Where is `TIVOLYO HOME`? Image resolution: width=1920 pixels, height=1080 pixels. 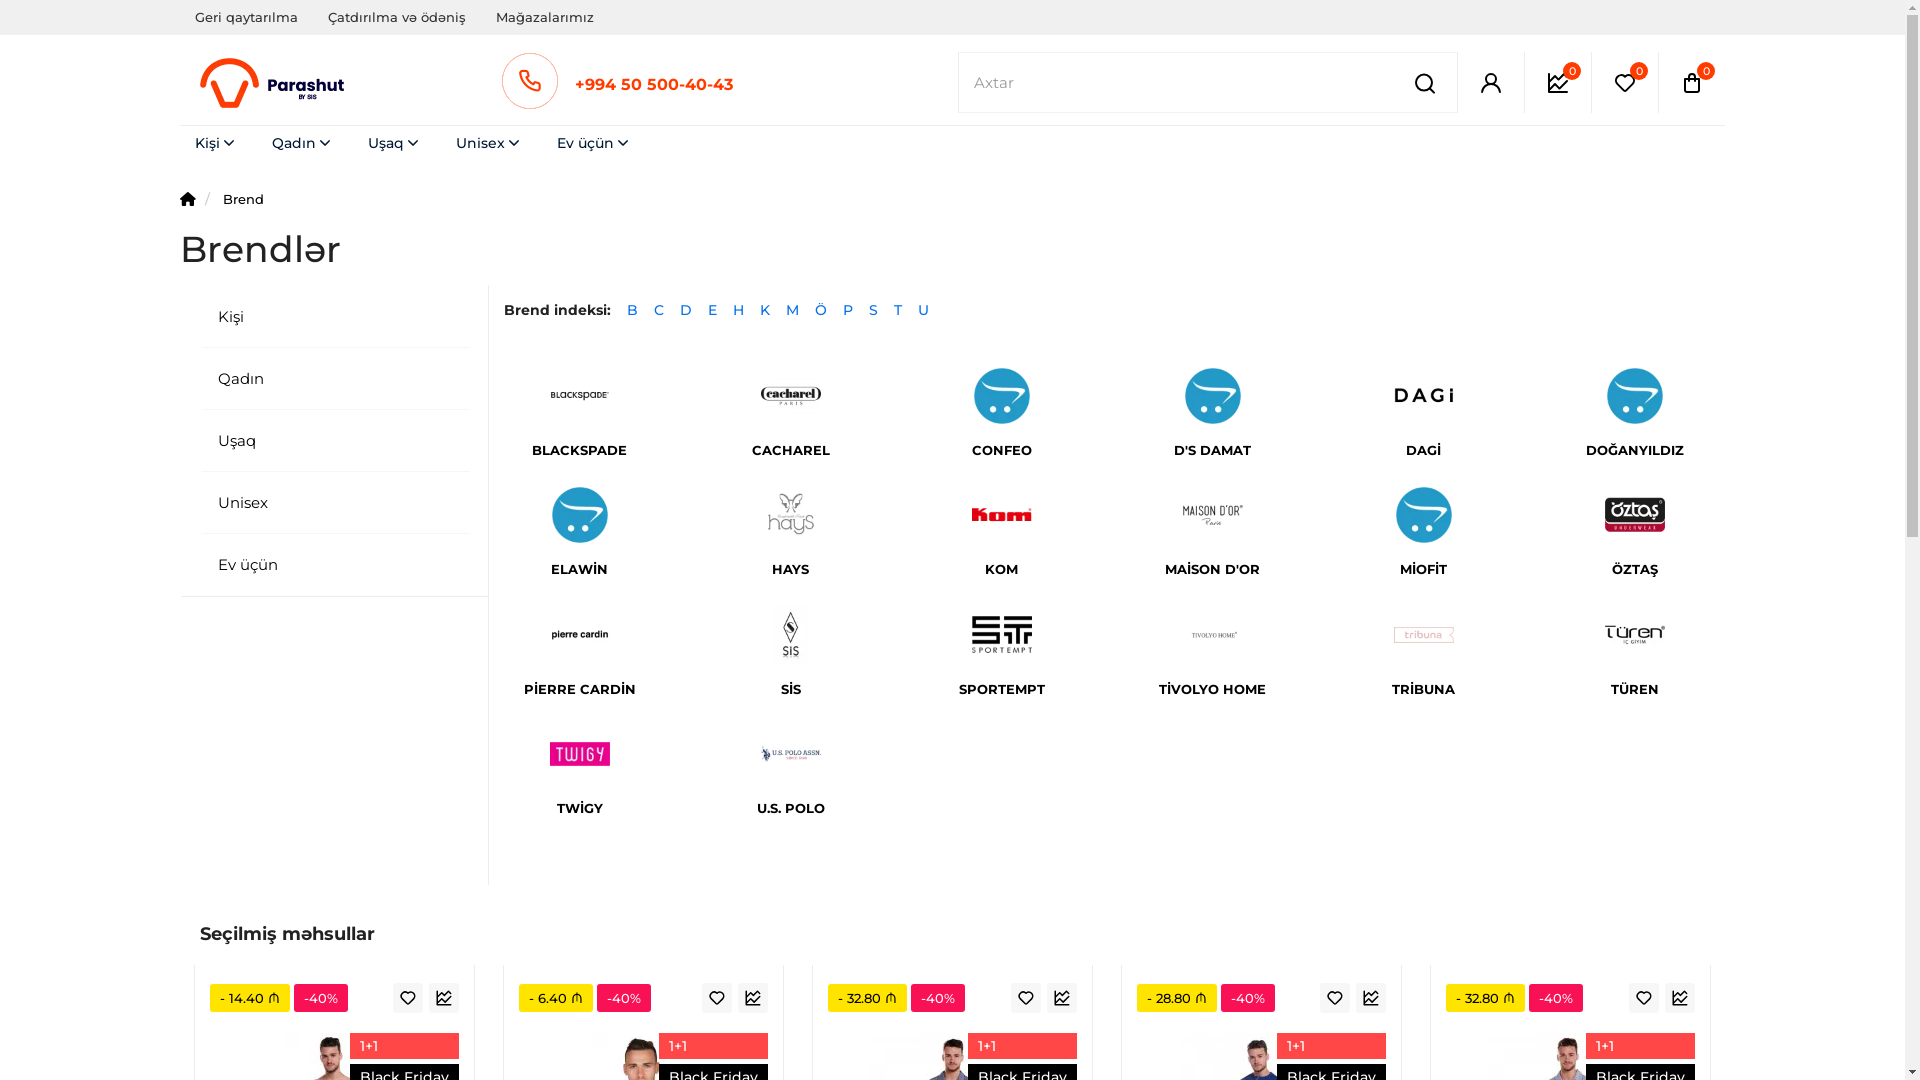
TIVOLYO HOME is located at coordinates (1212, 690).